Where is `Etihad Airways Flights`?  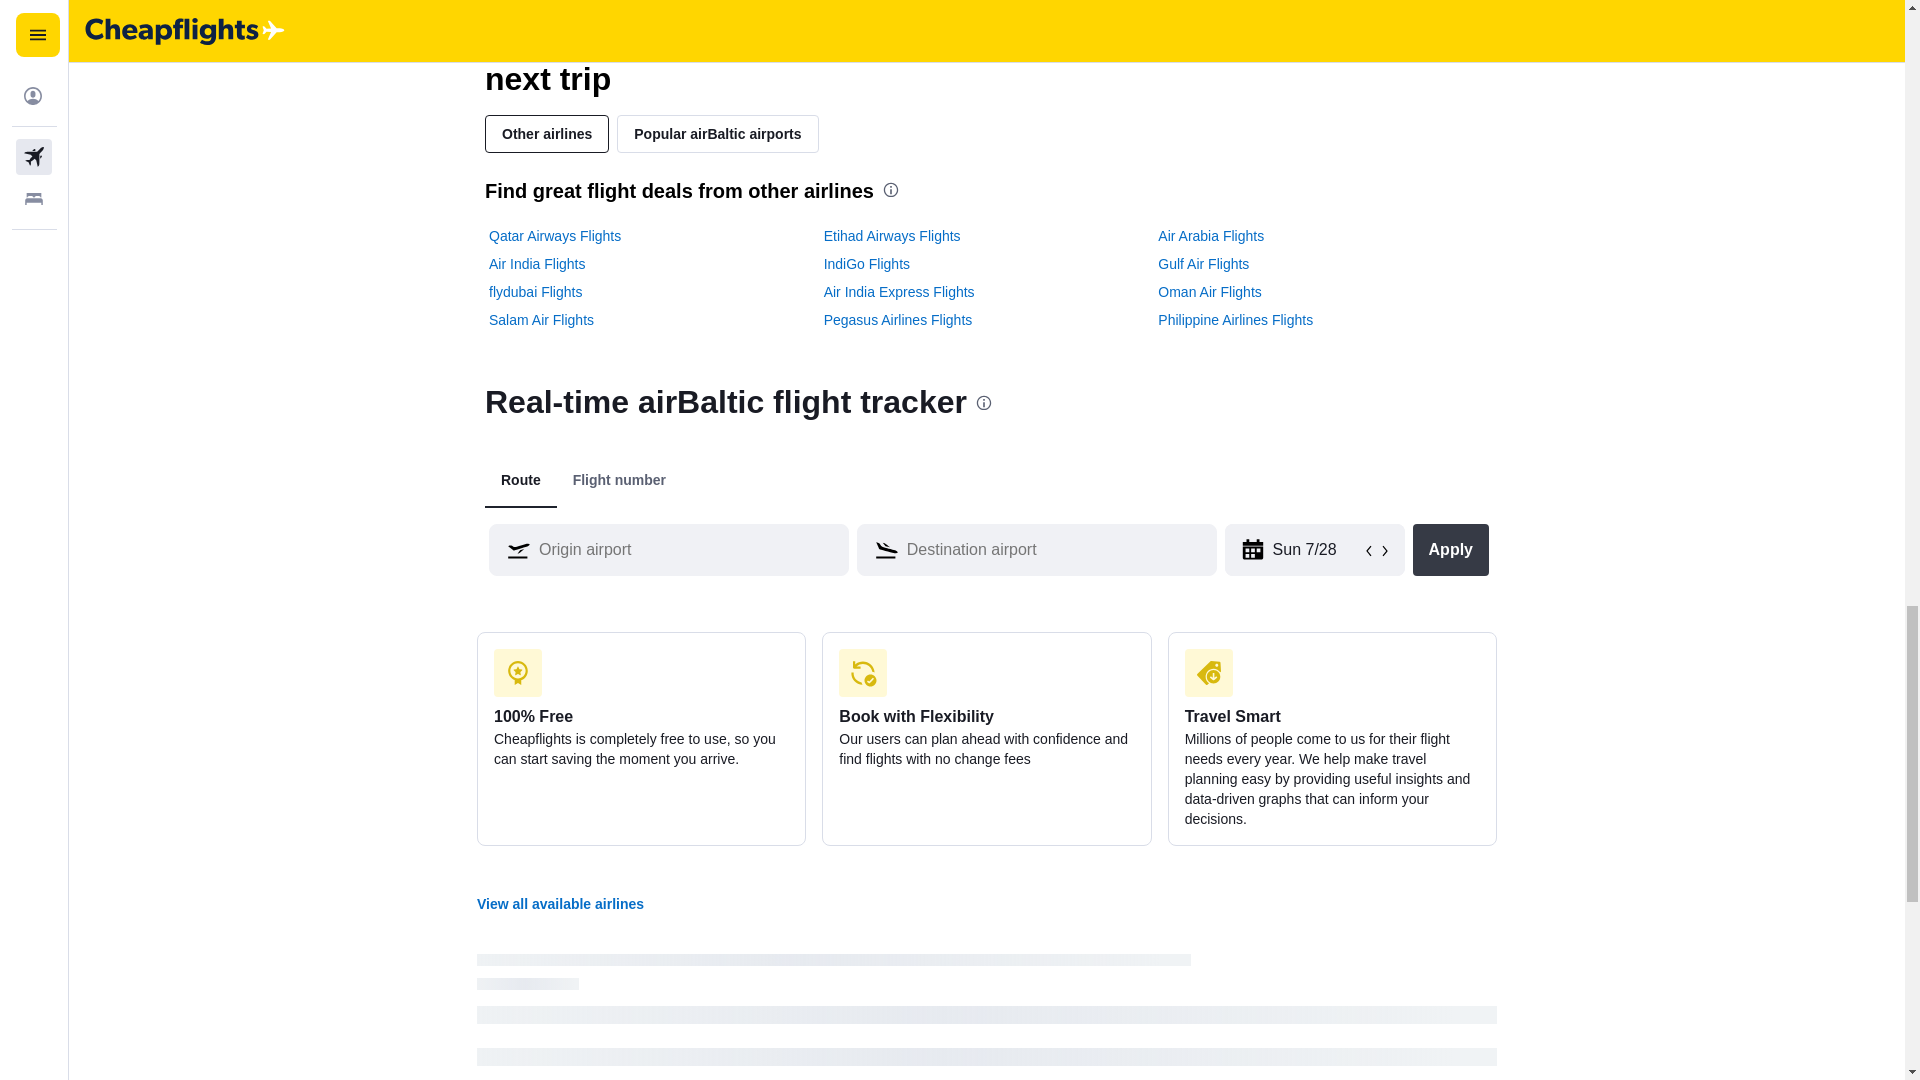
Etihad Airways Flights is located at coordinates (892, 236).